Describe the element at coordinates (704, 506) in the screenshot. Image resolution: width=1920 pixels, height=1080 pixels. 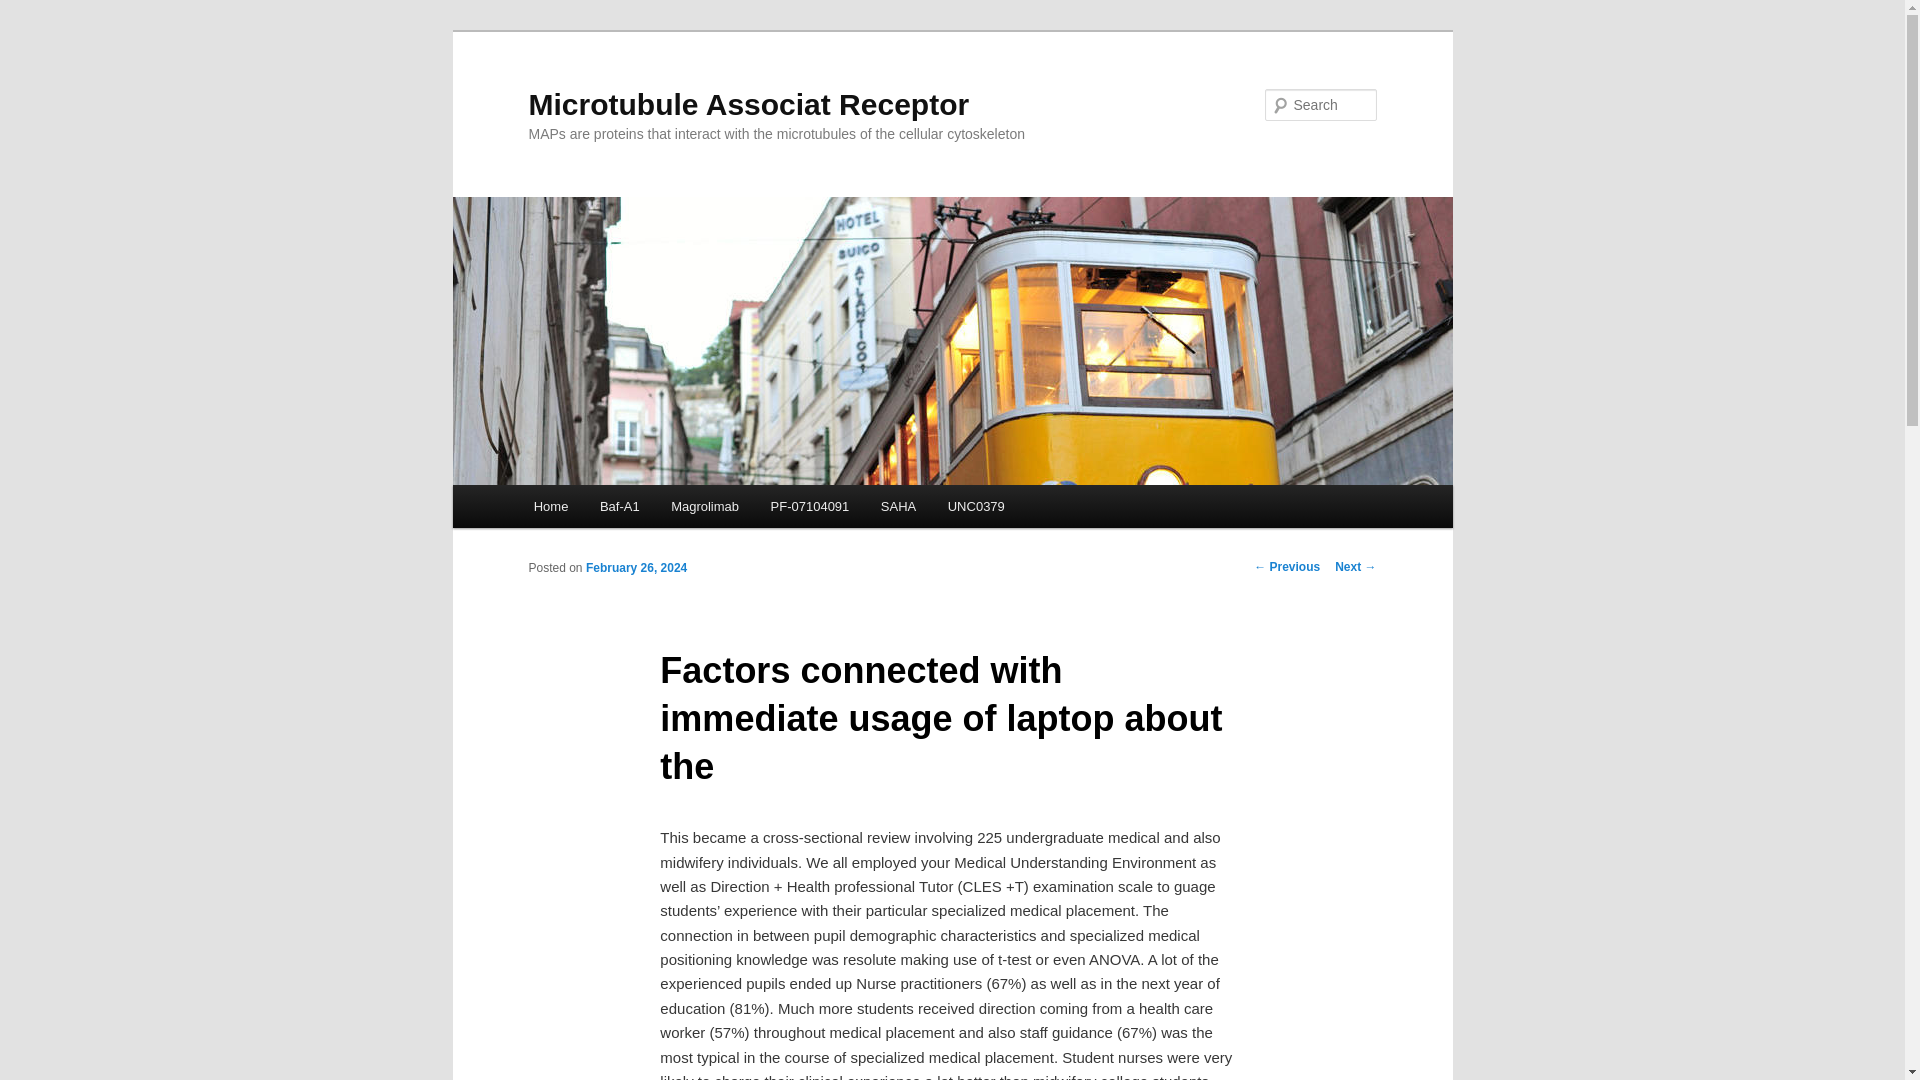
I see `Magrolimab` at that location.